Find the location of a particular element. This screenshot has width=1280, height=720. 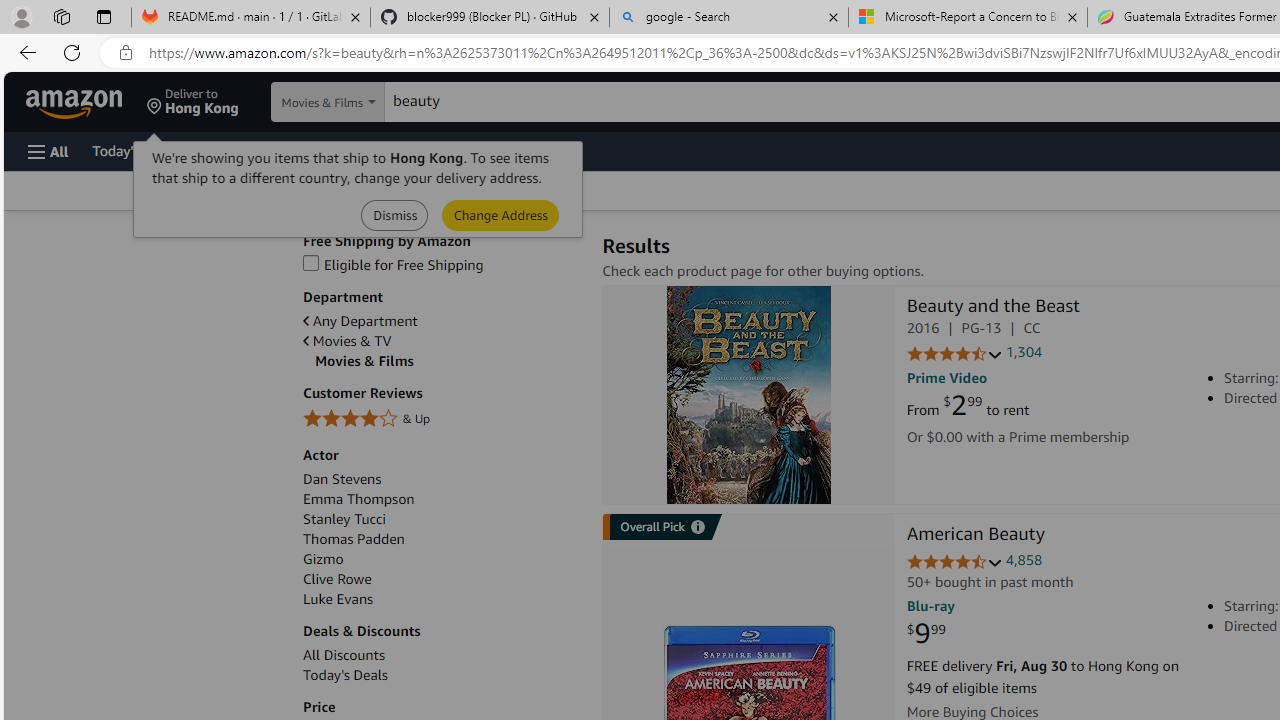

4 Stars & Up is located at coordinates (442, 419).